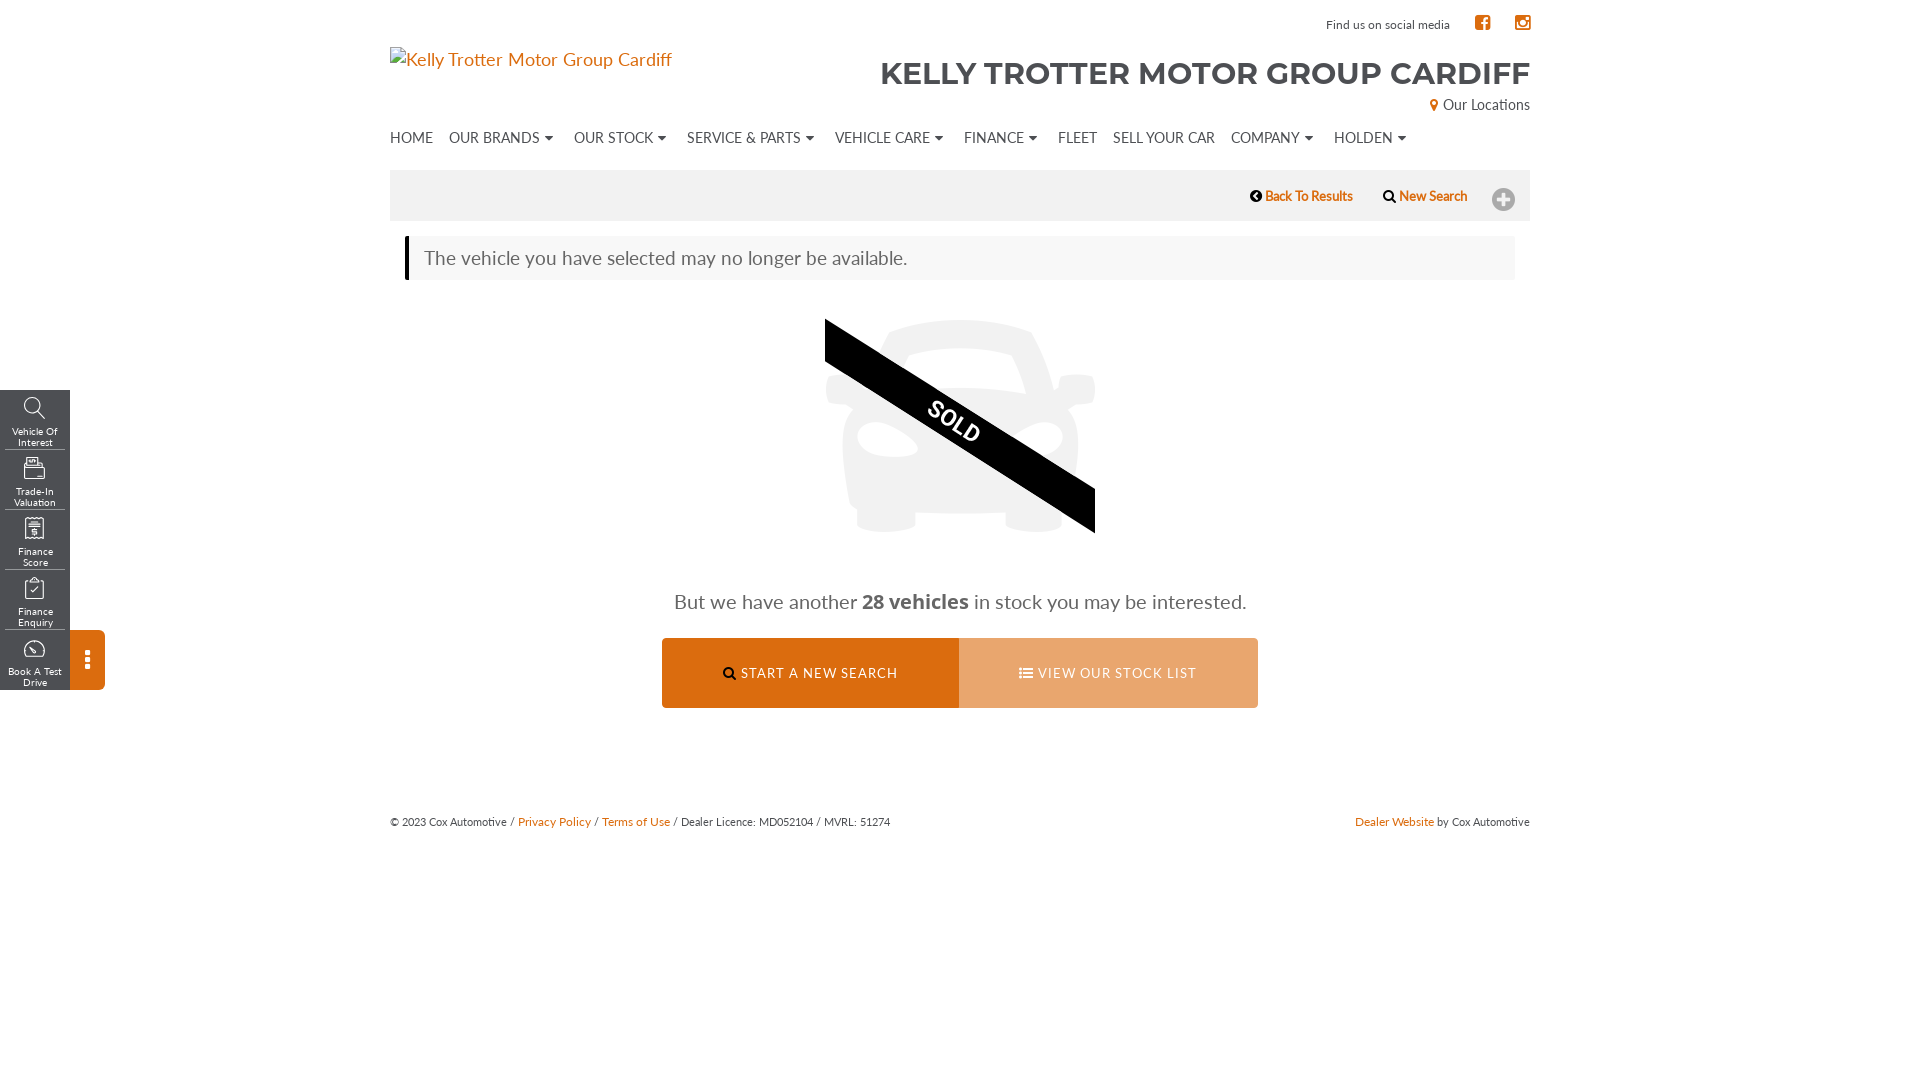 The image size is (1920, 1080). What do you see at coordinates (1482, 23) in the screenshot?
I see `Facebook` at bounding box center [1482, 23].